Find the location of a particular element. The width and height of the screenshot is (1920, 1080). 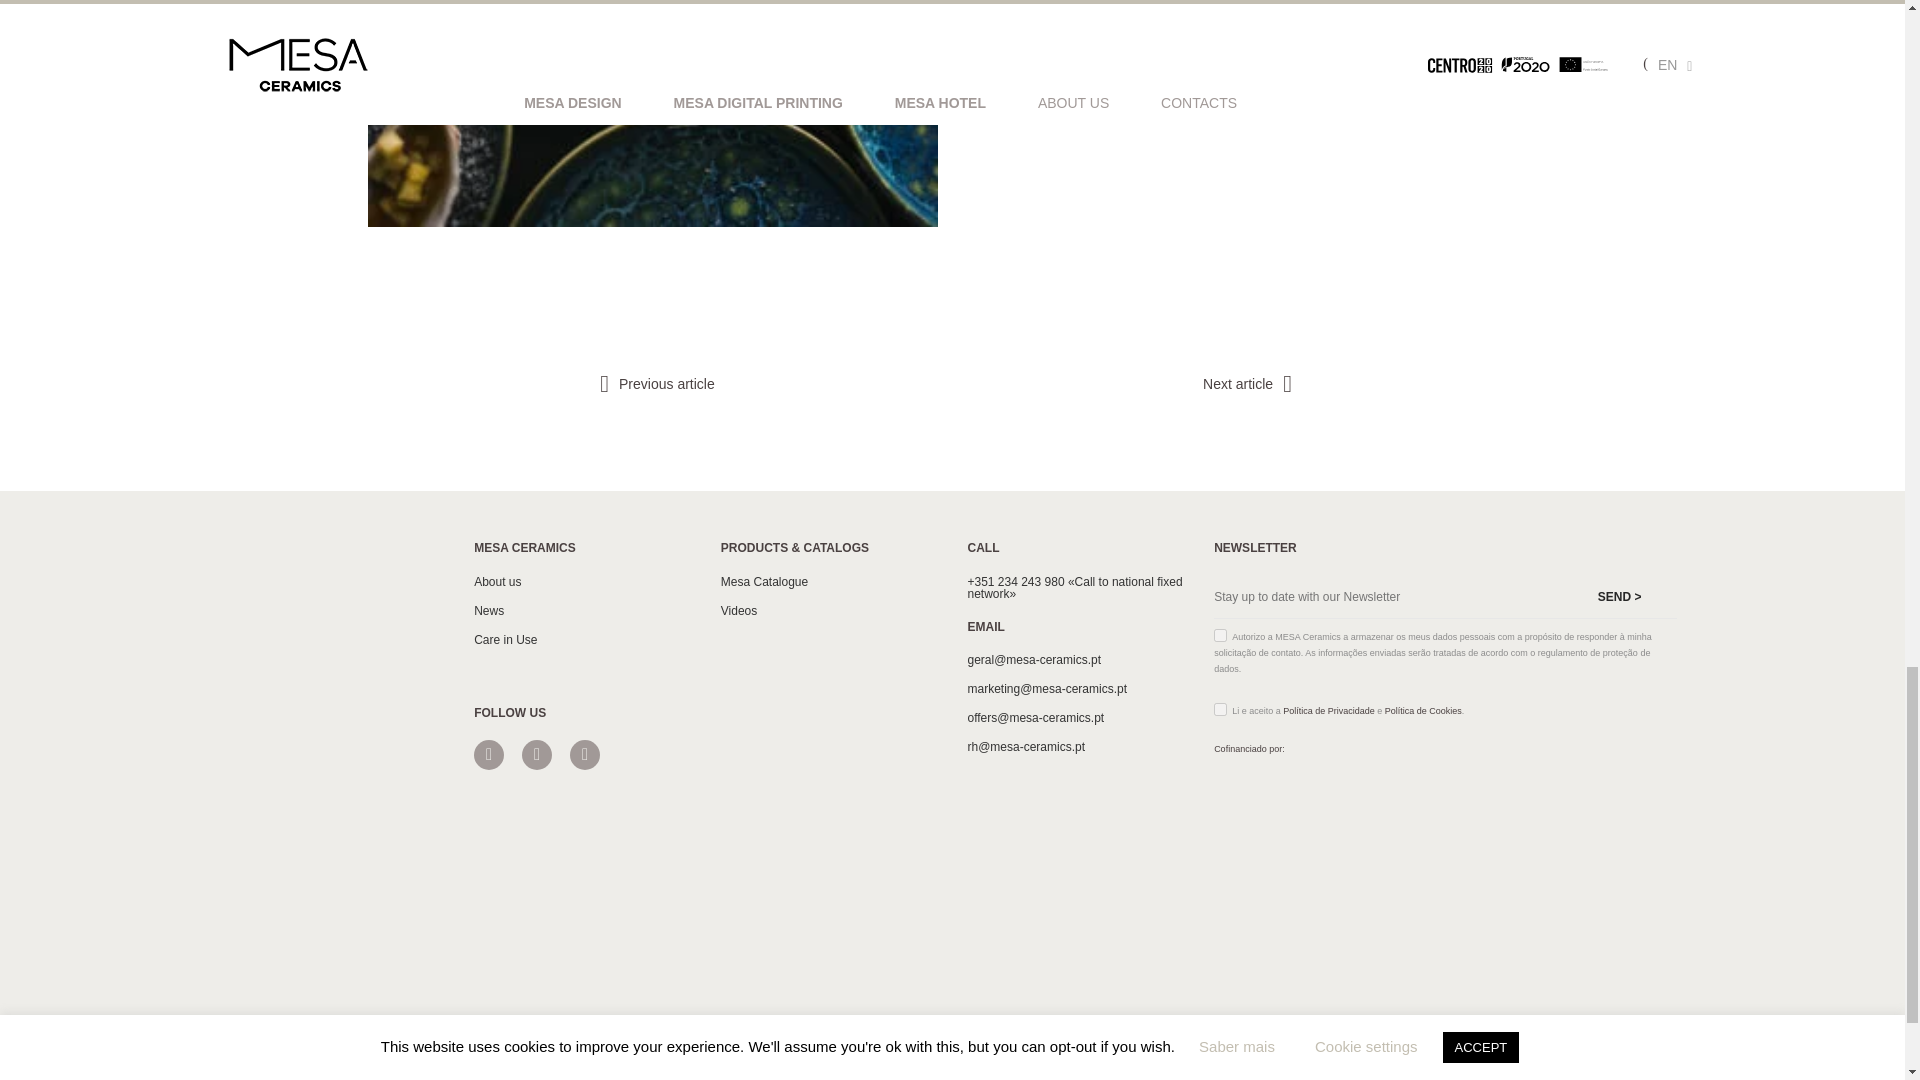

Videos is located at coordinates (830, 610).